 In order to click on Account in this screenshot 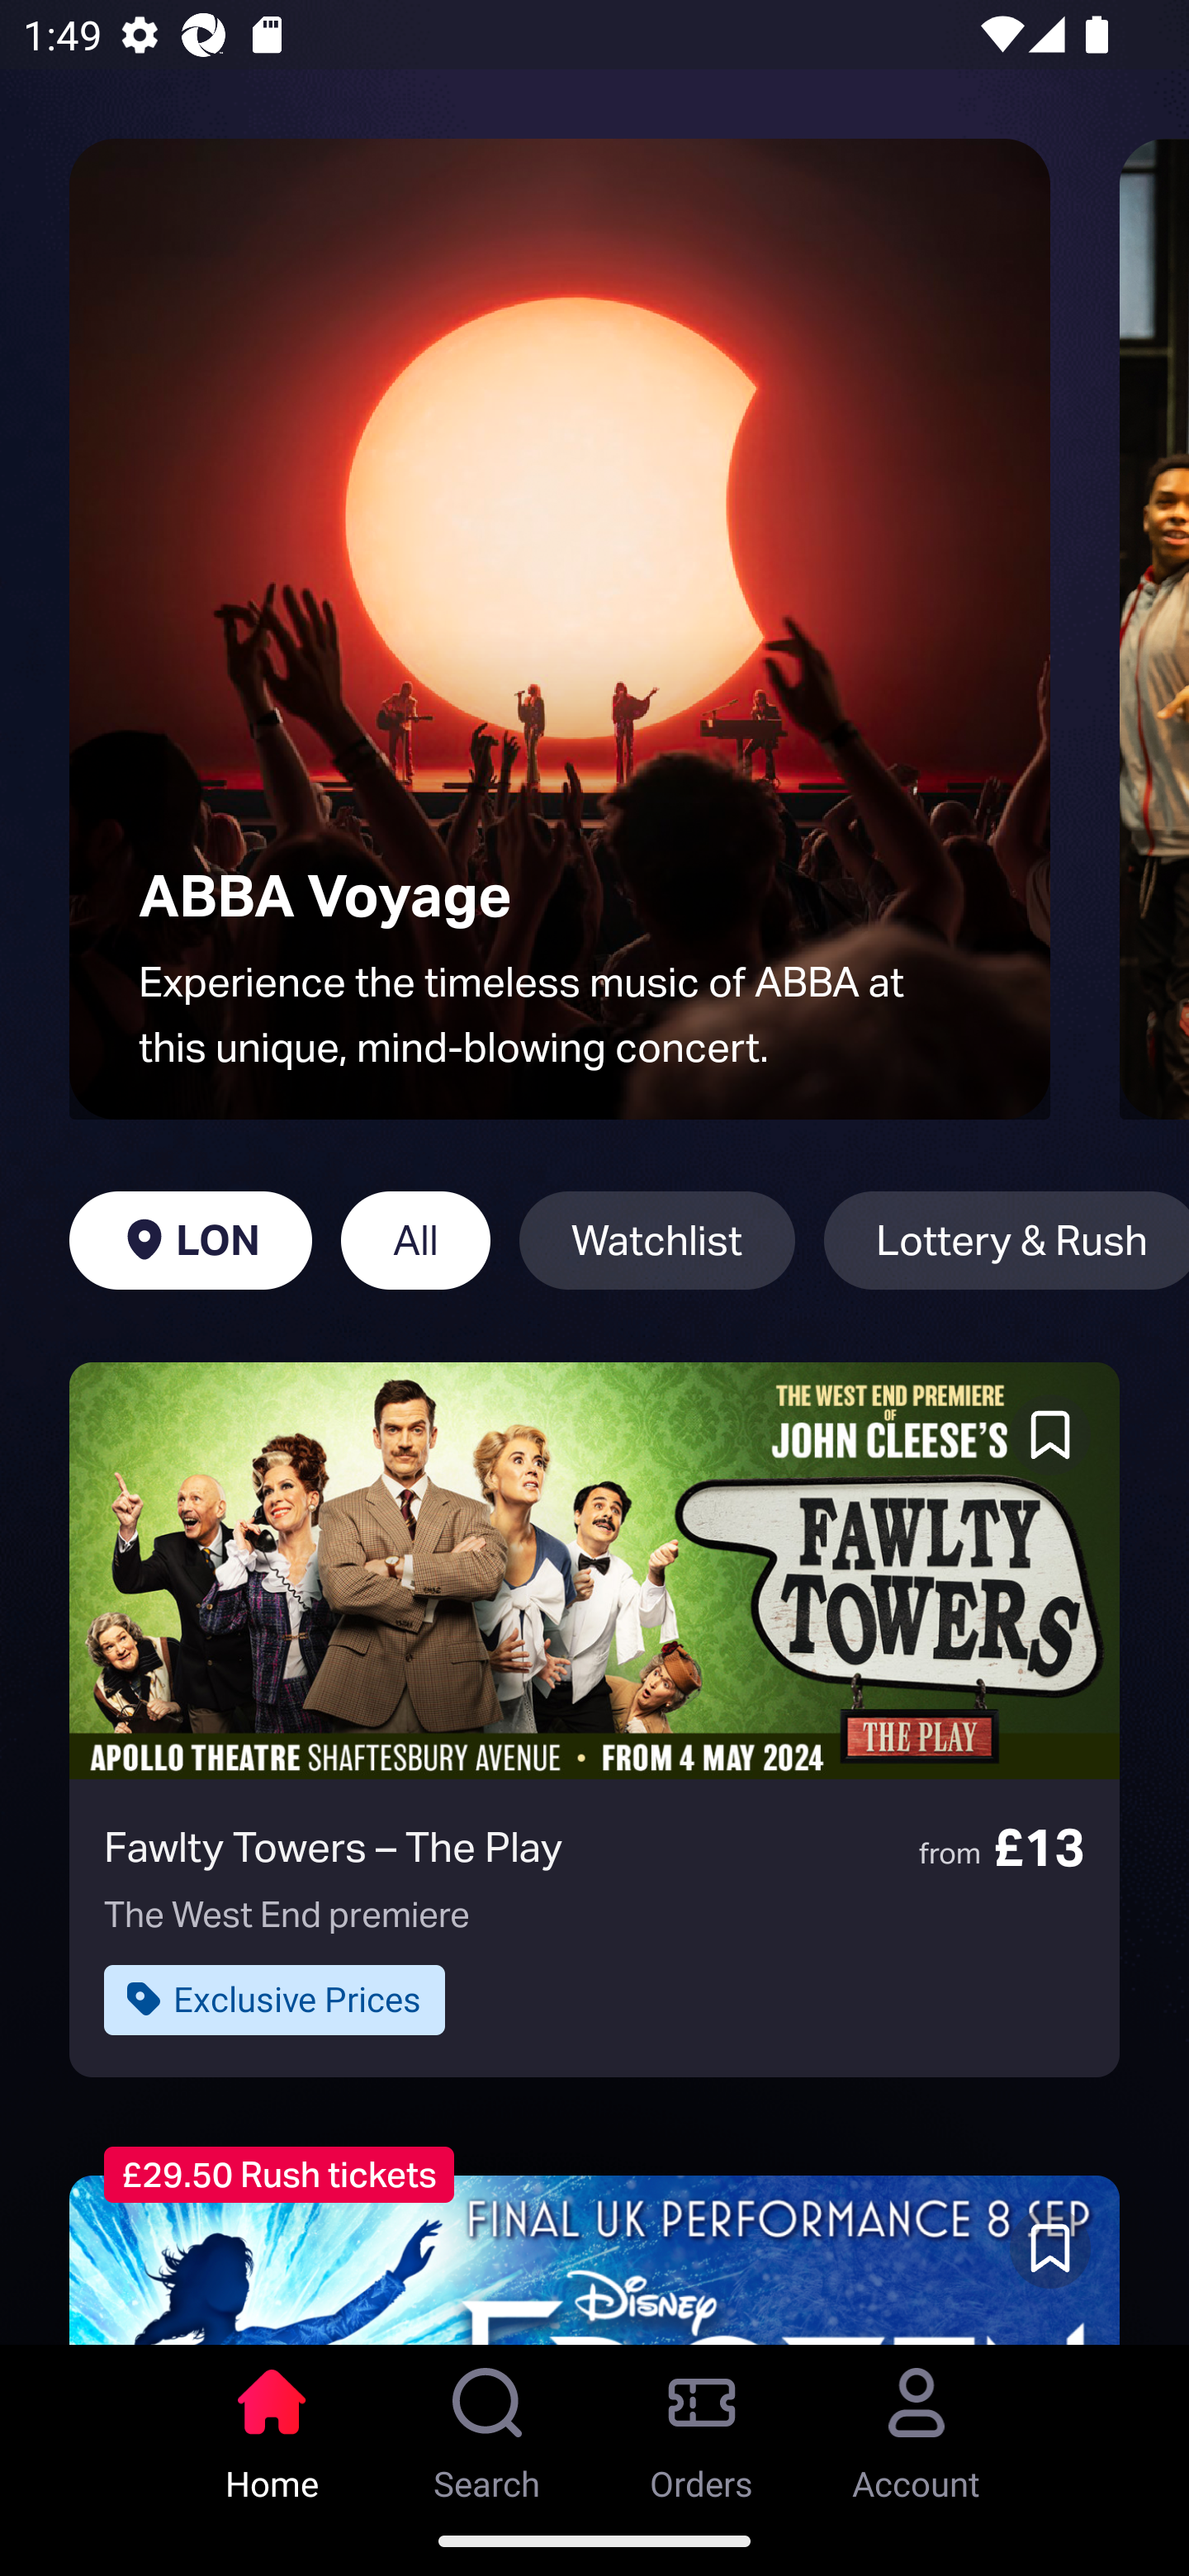, I will do `click(917, 2425)`.